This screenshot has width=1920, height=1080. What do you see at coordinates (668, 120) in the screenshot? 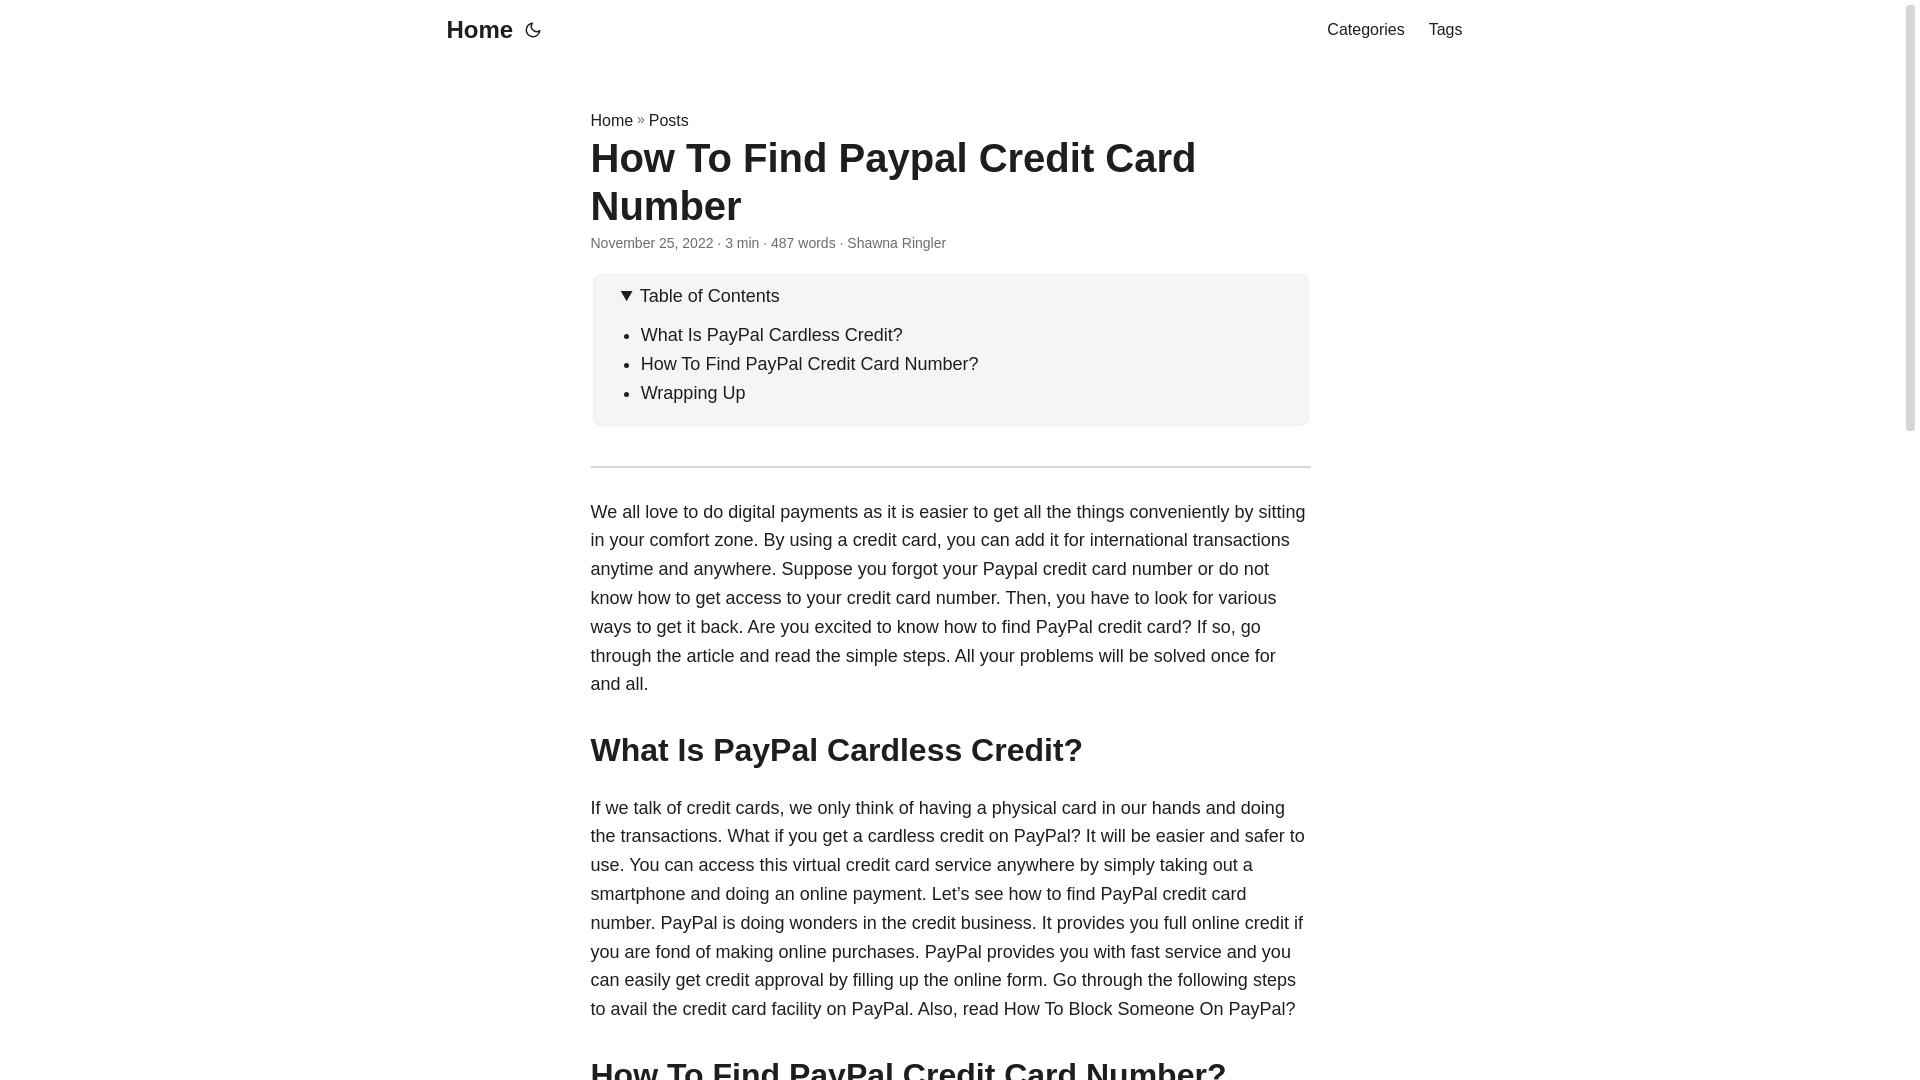
I see `Posts` at bounding box center [668, 120].